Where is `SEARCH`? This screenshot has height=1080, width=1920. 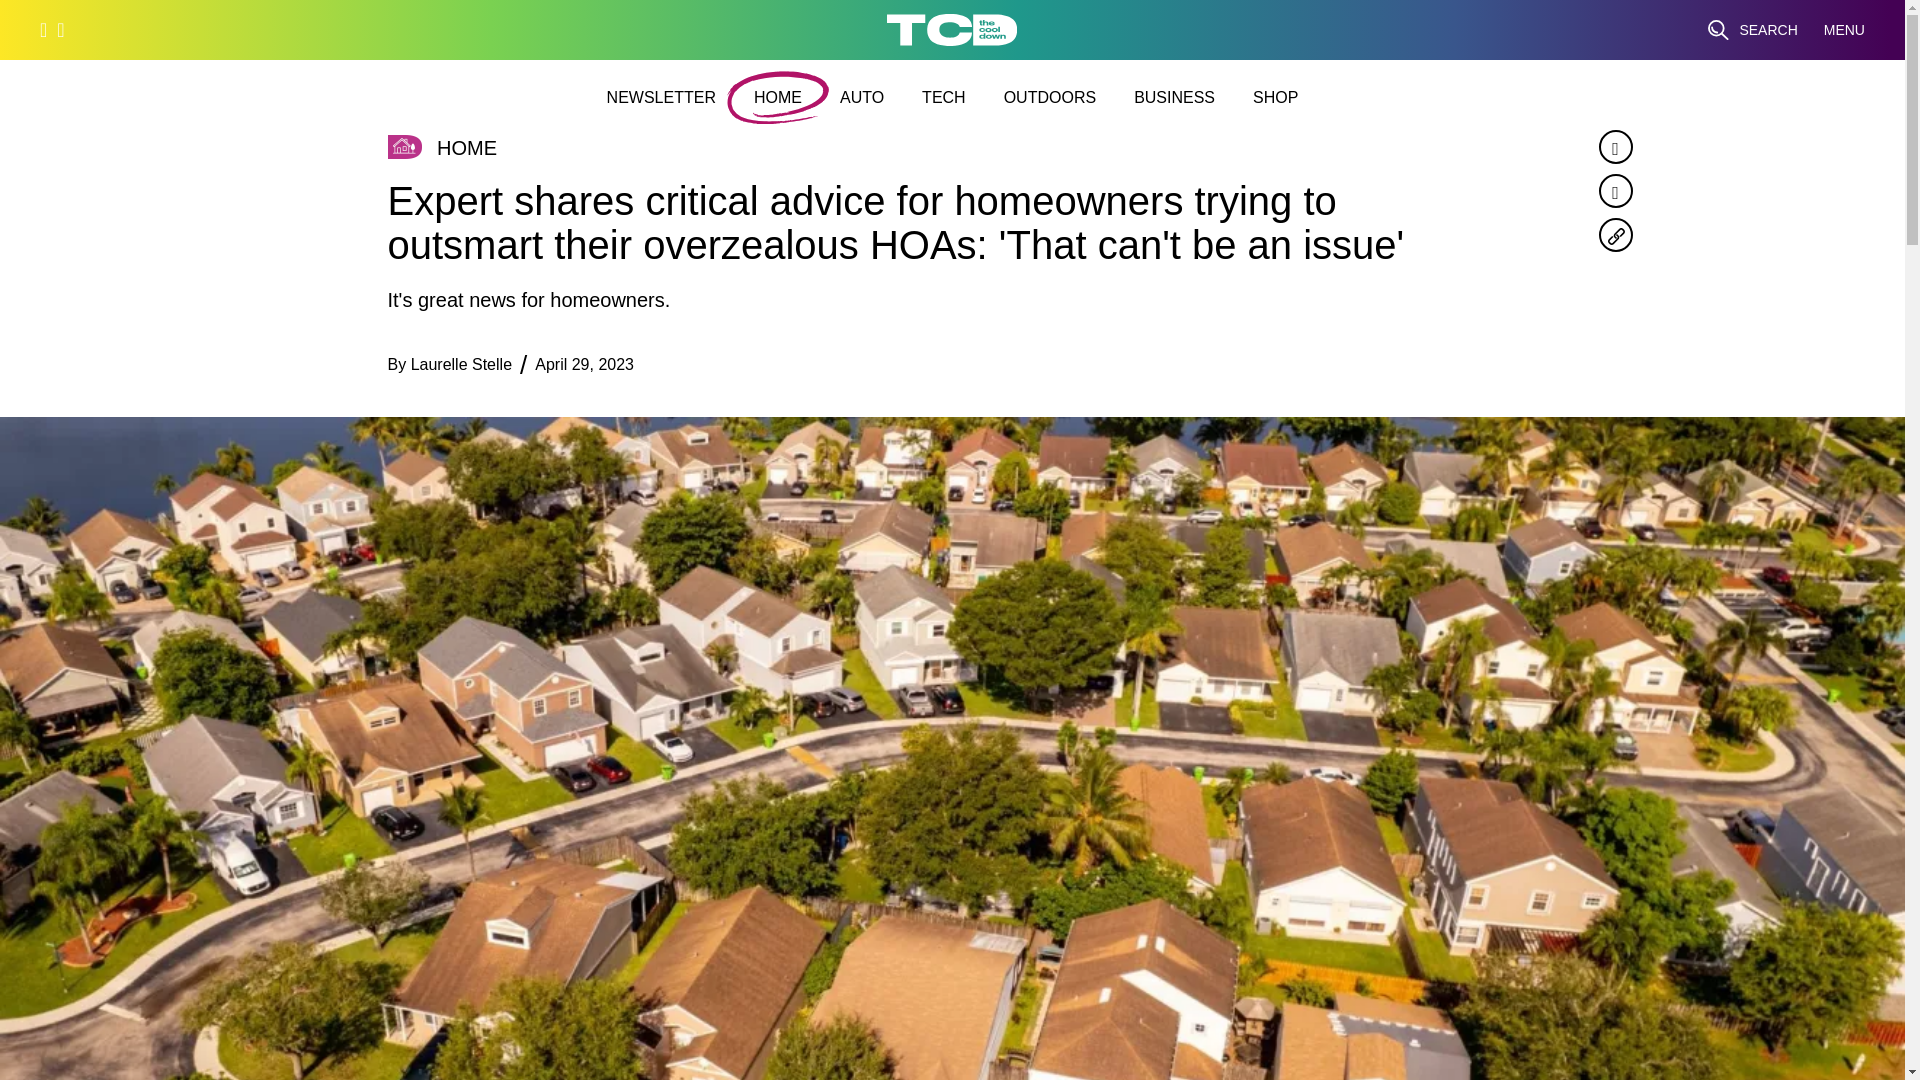 SEARCH is located at coordinates (1752, 30).